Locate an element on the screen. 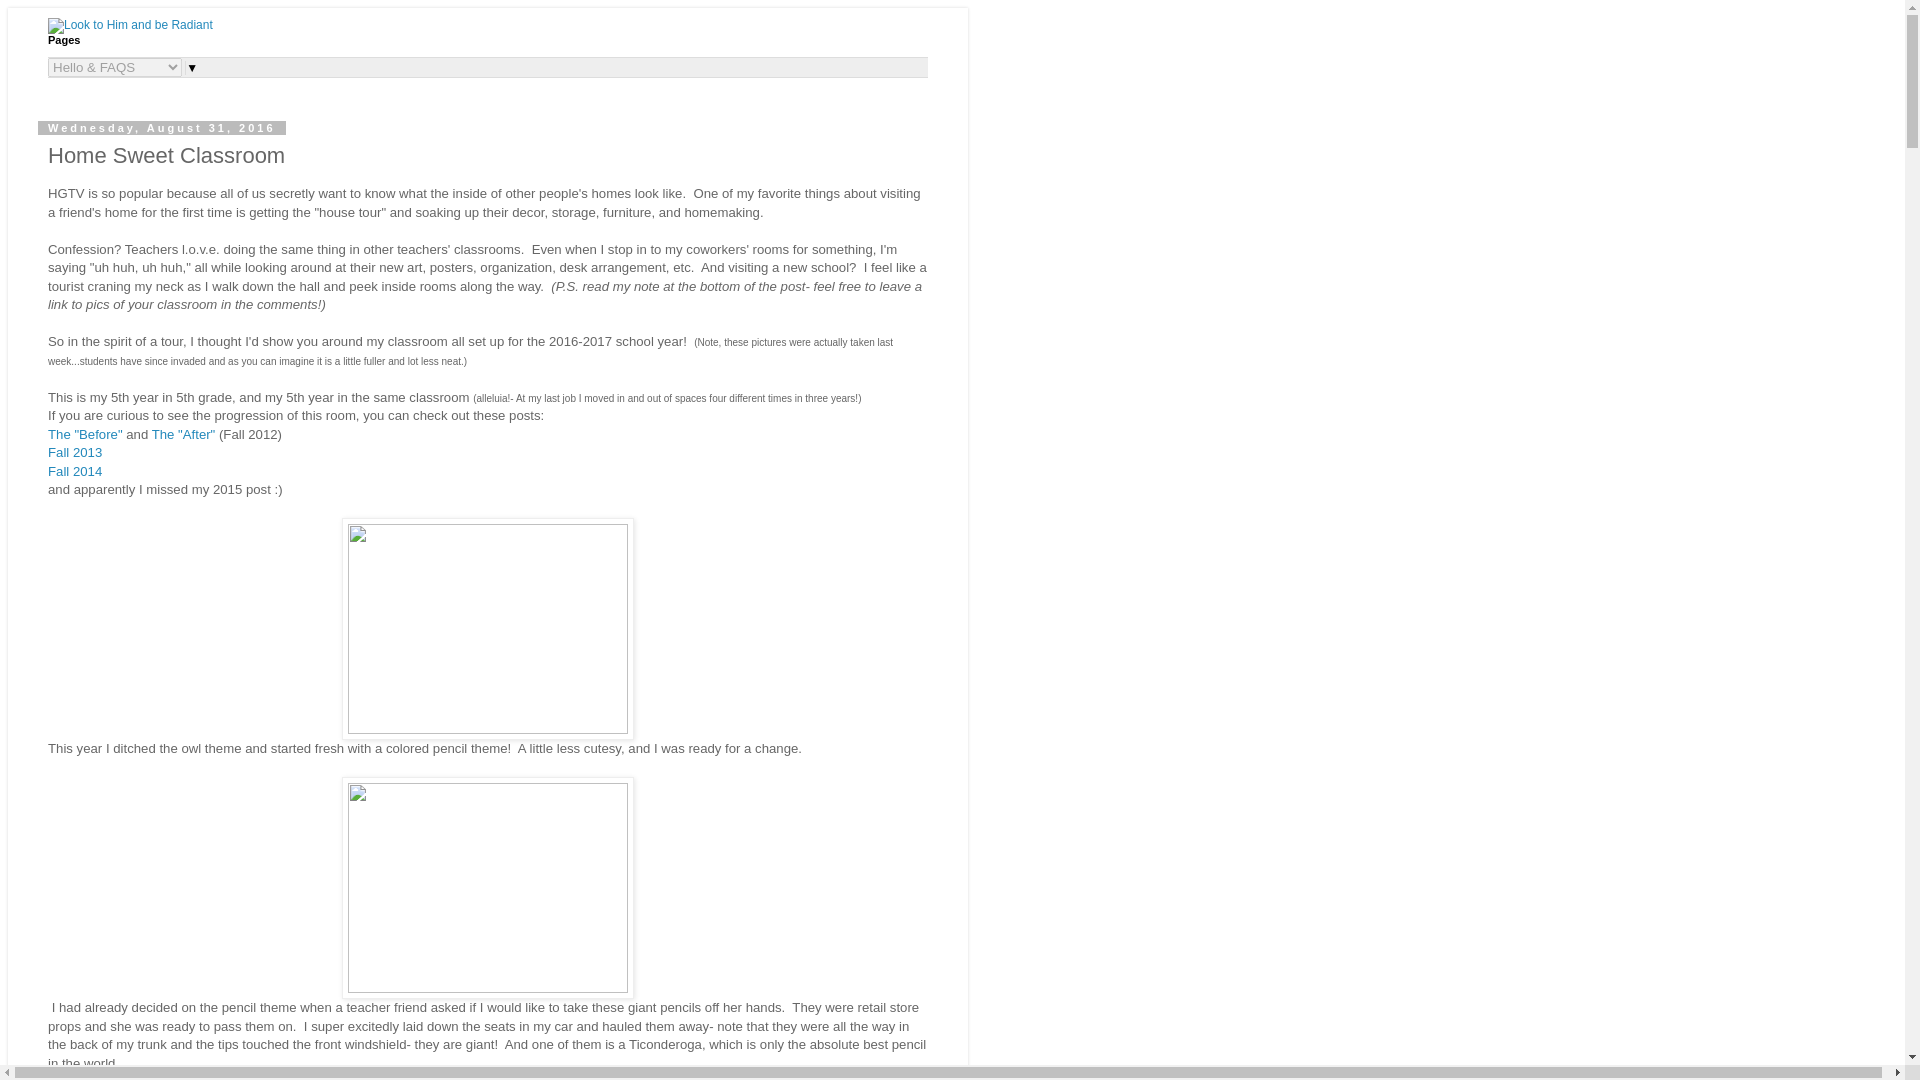  Fall 2013 is located at coordinates (74, 452).